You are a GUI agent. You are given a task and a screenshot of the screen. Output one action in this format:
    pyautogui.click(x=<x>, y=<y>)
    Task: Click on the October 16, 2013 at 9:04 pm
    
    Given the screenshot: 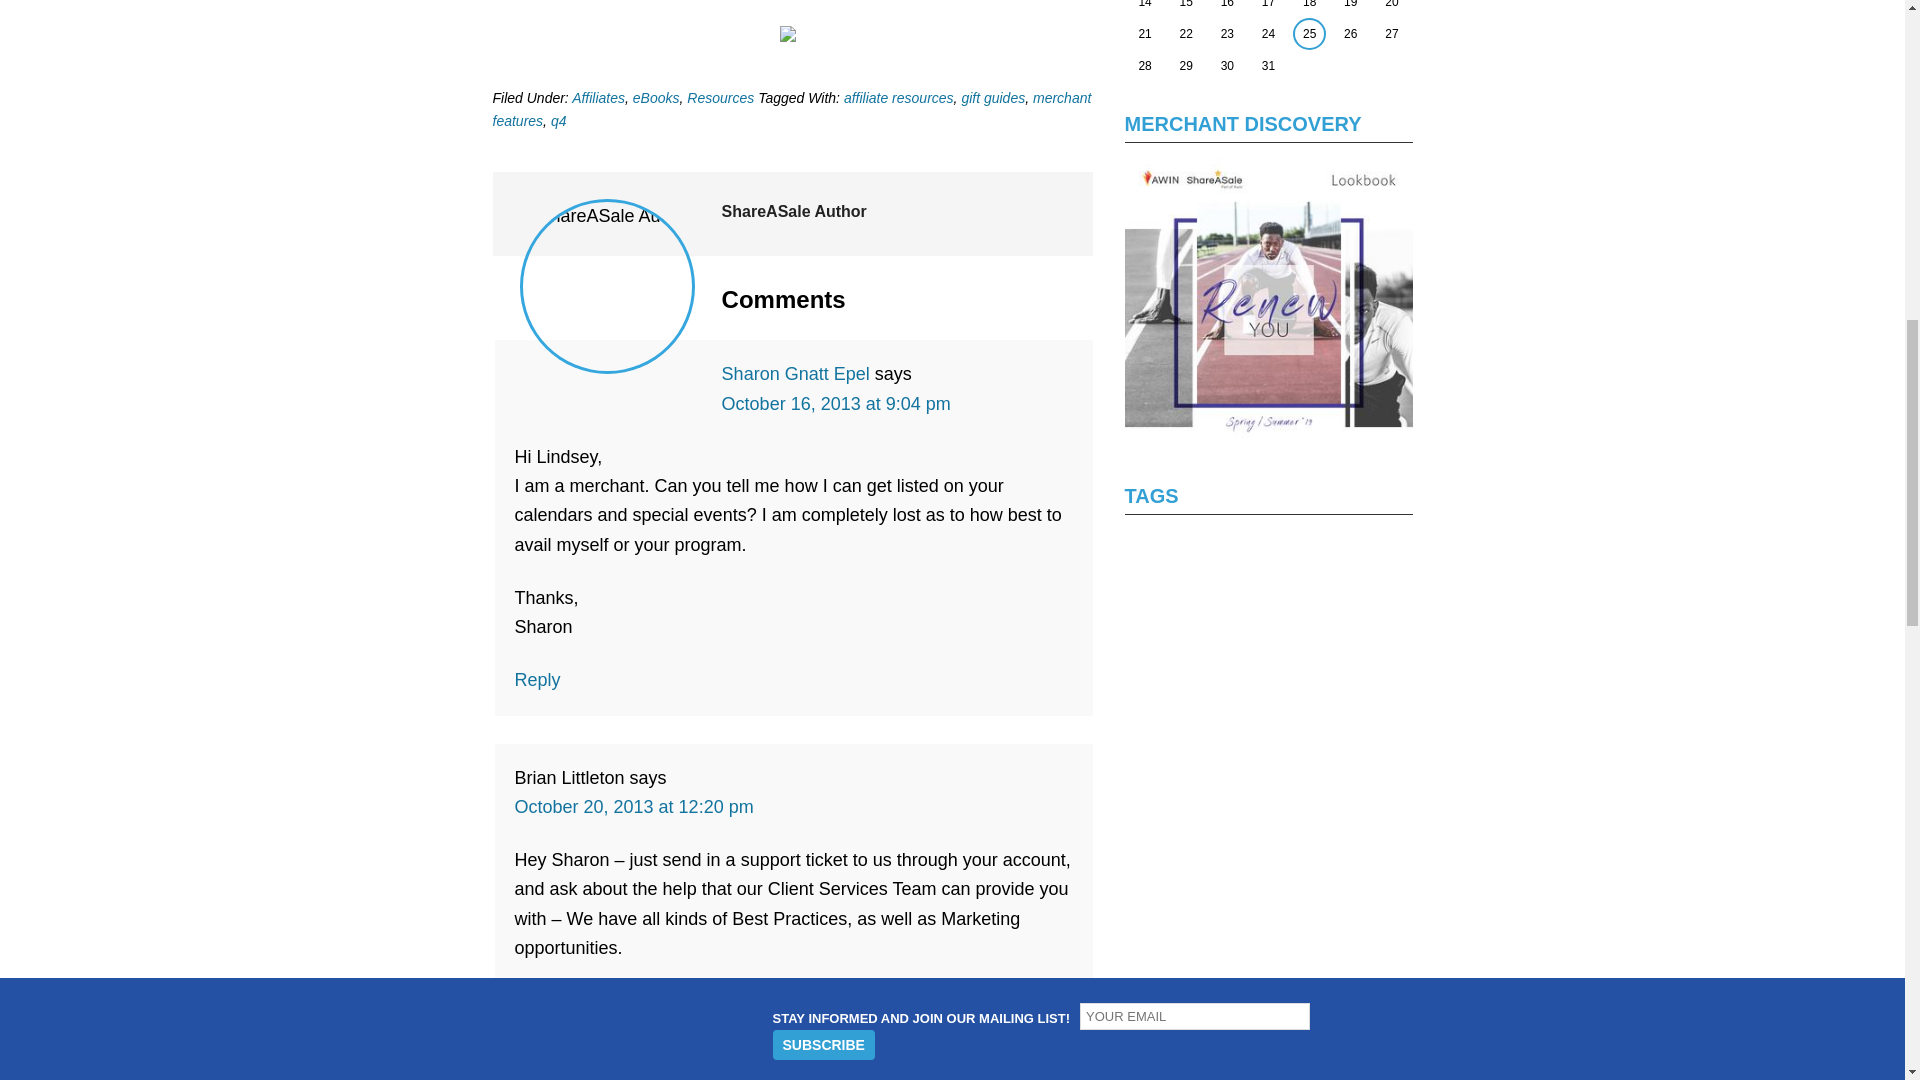 What is the action you would take?
    pyautogui.click(x=836, y=404)
    